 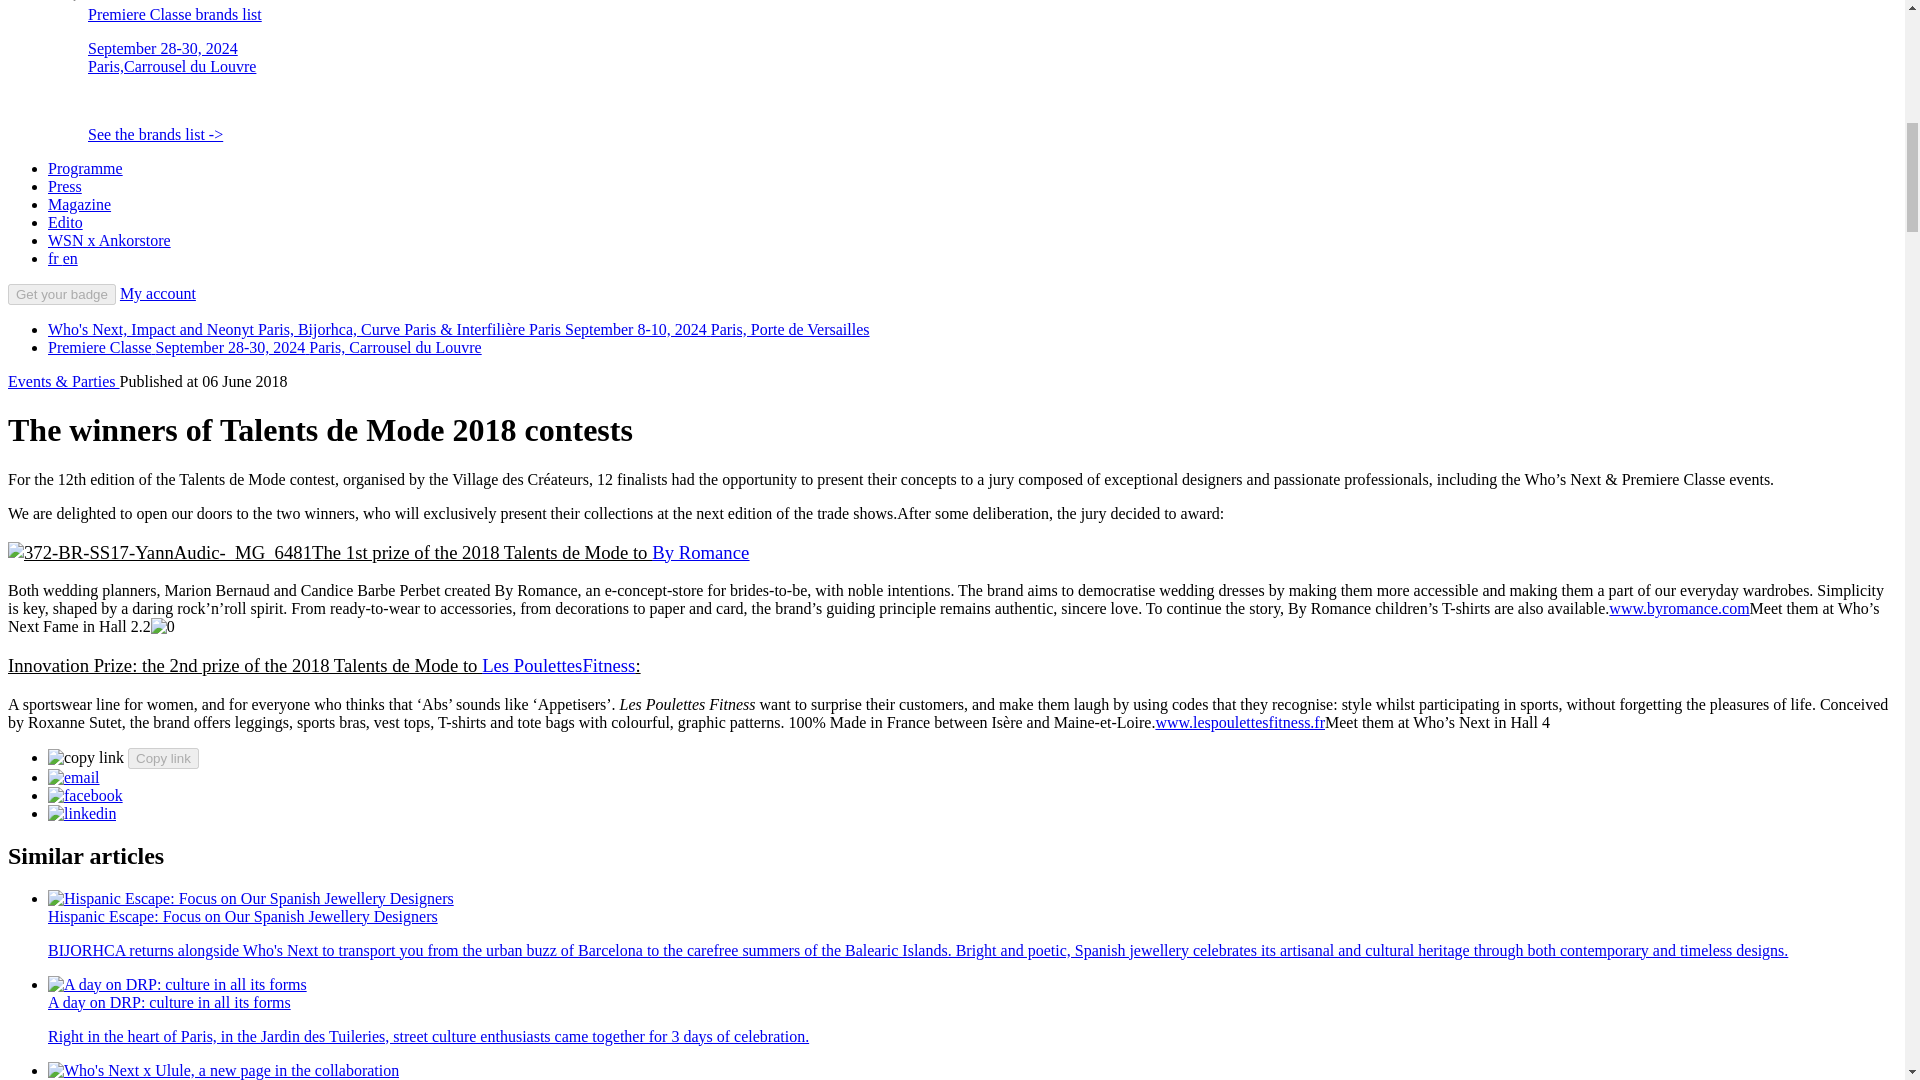 I want to click on Get your badge, so click(x=61, y=294).